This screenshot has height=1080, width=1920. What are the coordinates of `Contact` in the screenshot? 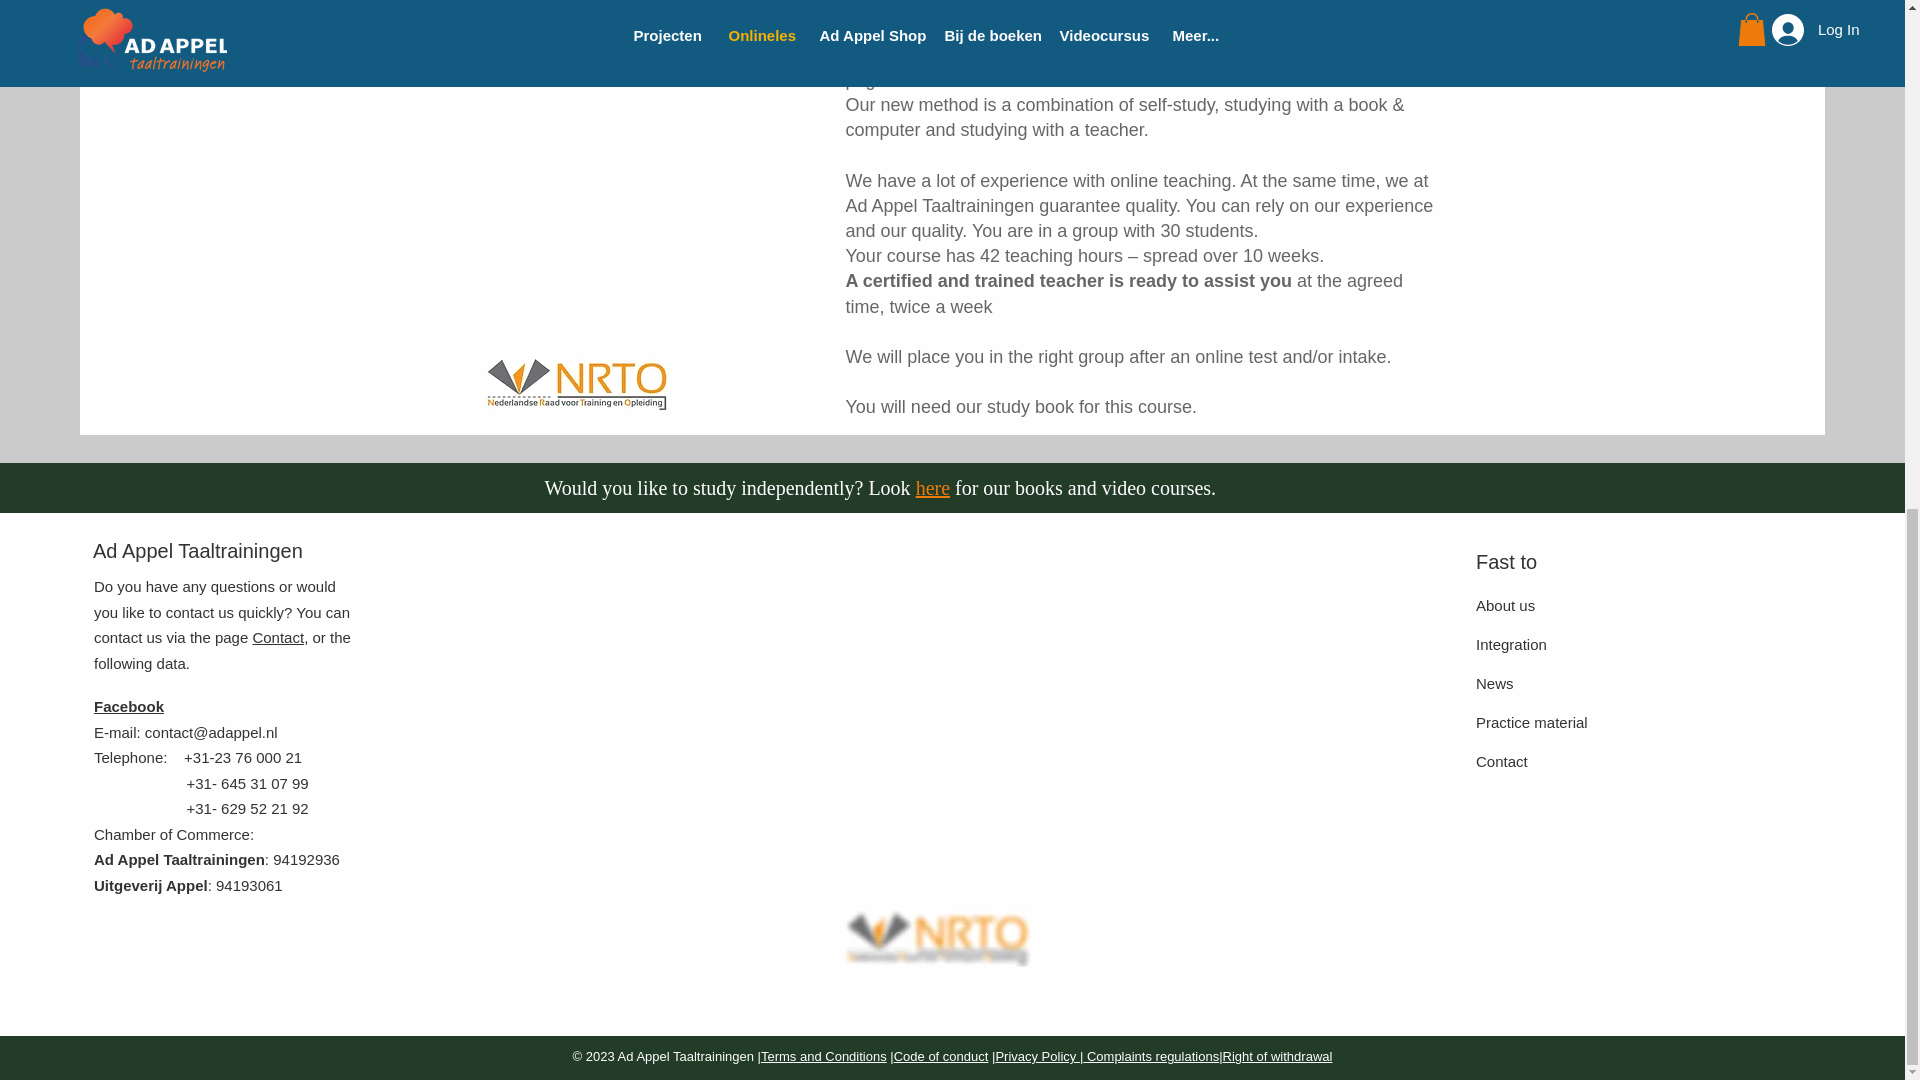 It's located at (1502, 761).